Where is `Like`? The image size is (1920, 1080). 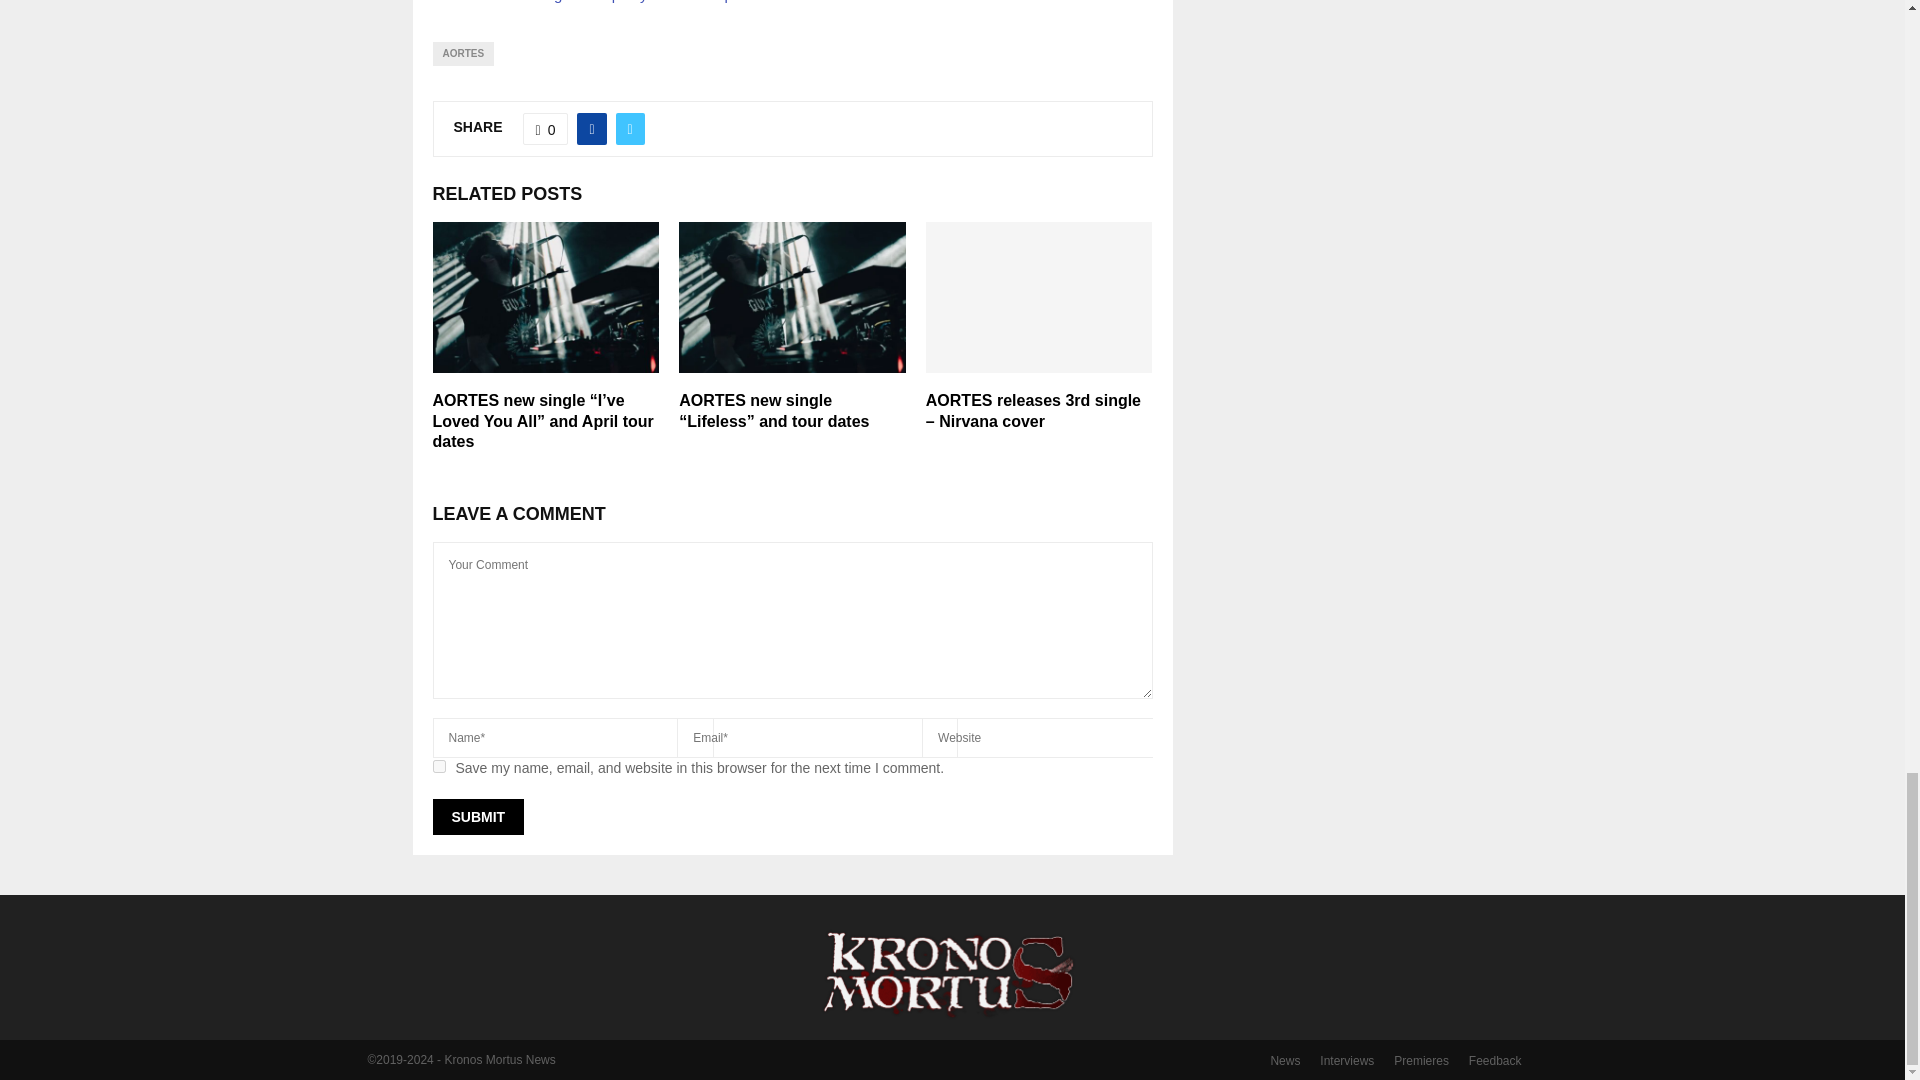 Like is located at coordinates (545, 128).